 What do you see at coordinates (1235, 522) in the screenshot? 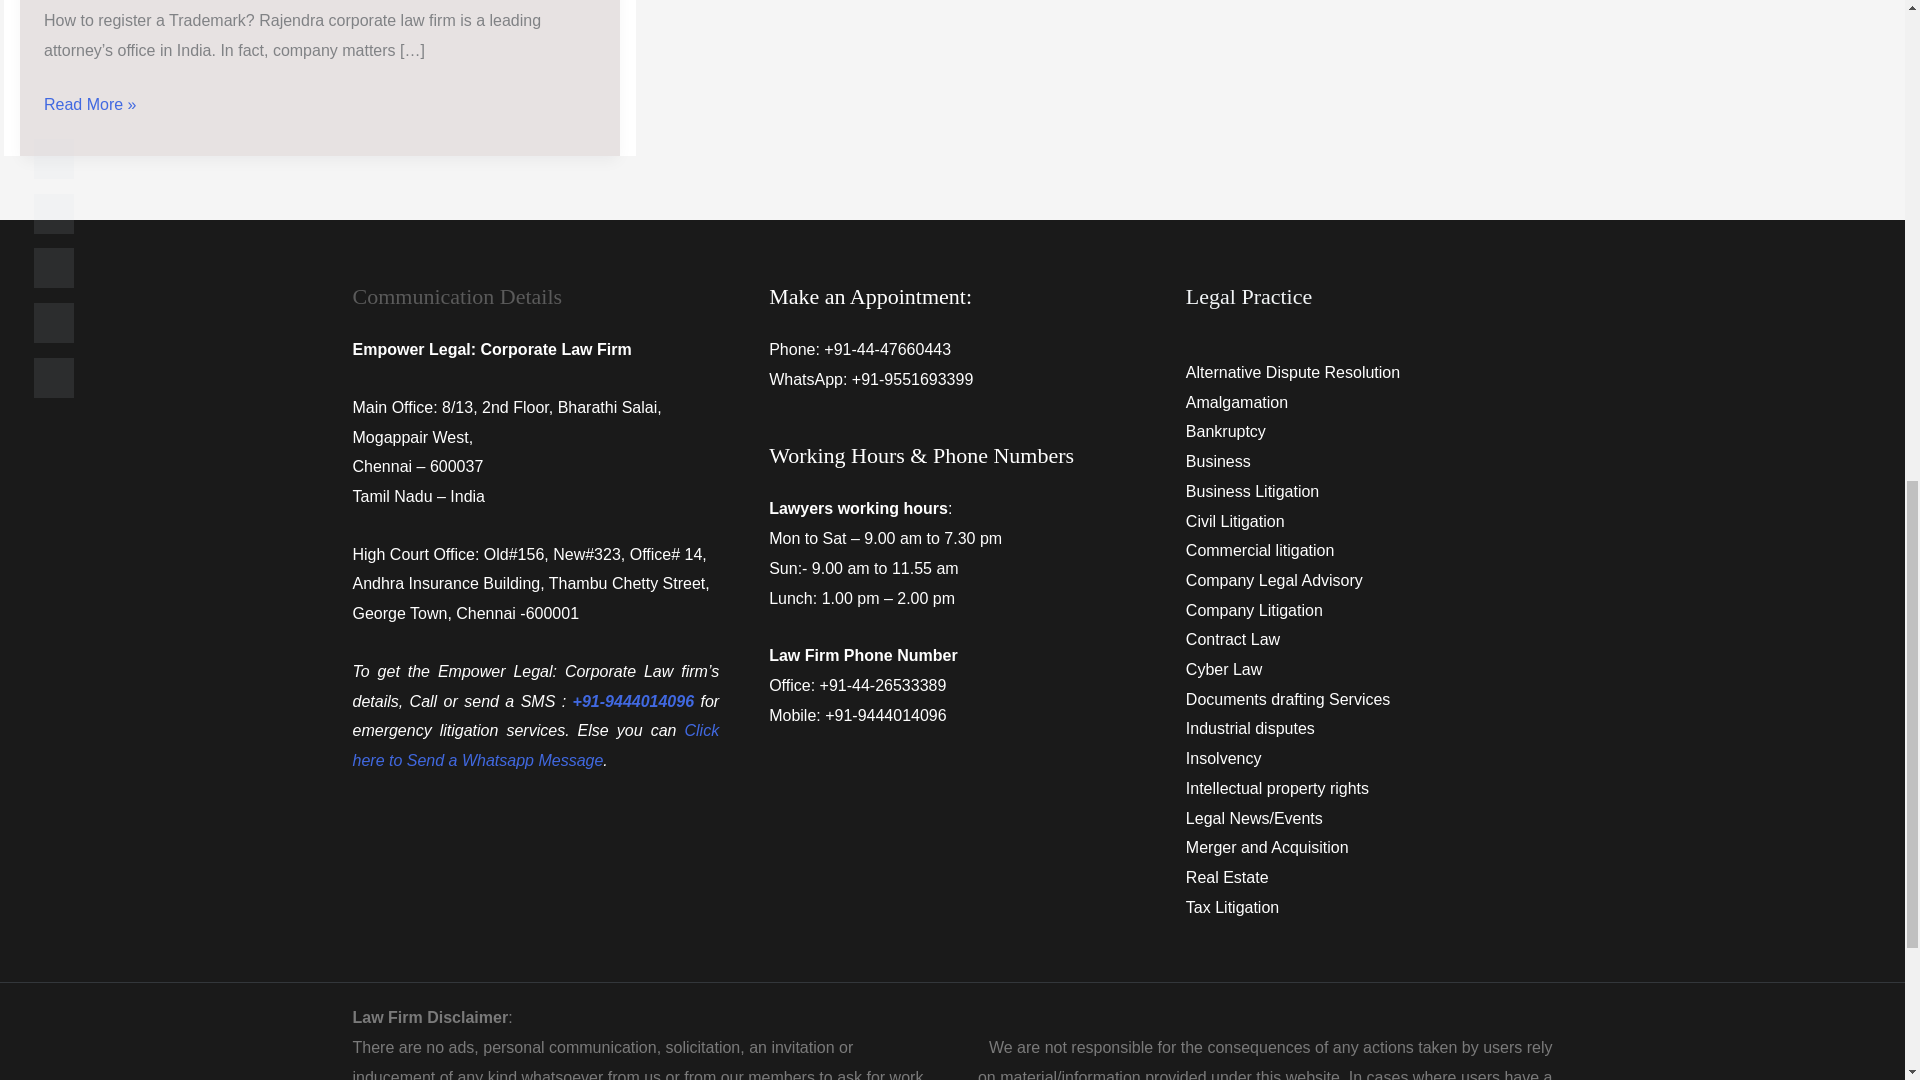
I see `Civil Litigation` at bounding box center [1235, 522].